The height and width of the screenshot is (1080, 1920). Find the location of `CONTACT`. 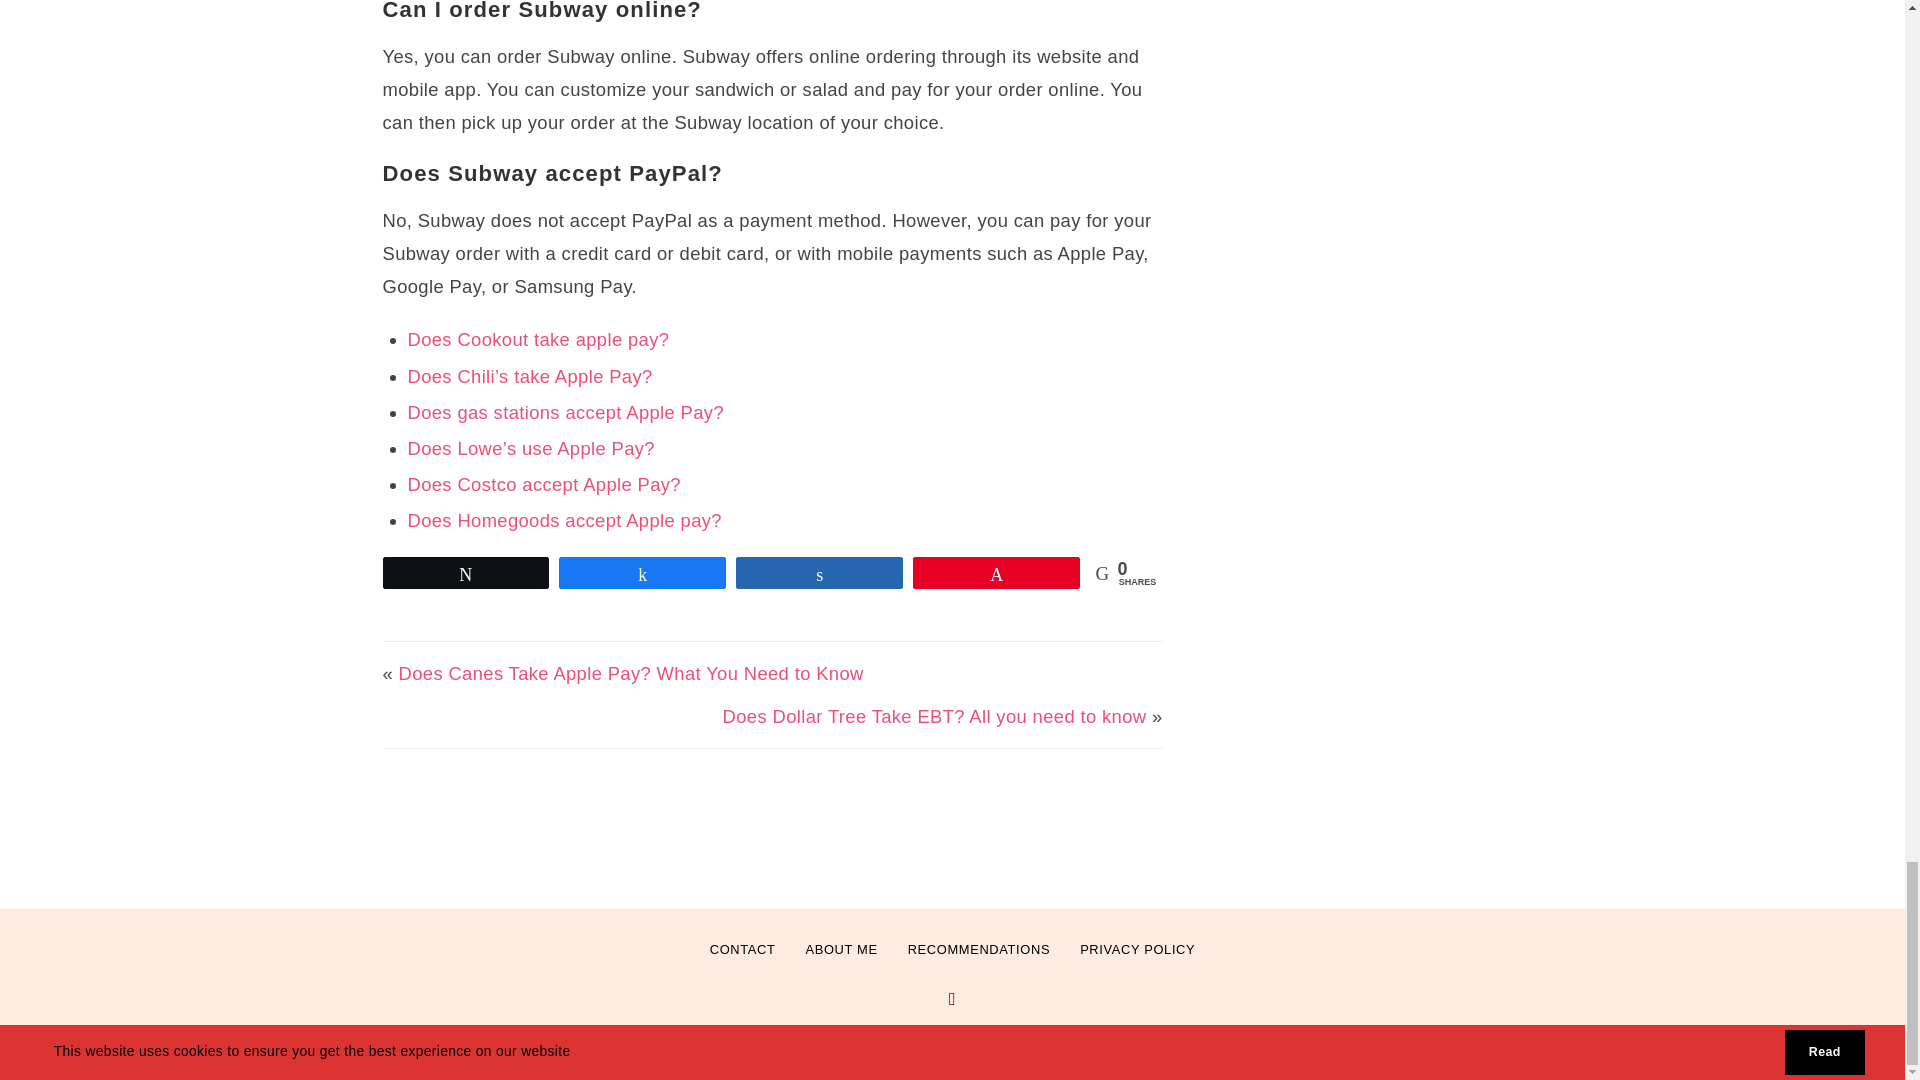

CONTACT is located at coordinates (743, 950).